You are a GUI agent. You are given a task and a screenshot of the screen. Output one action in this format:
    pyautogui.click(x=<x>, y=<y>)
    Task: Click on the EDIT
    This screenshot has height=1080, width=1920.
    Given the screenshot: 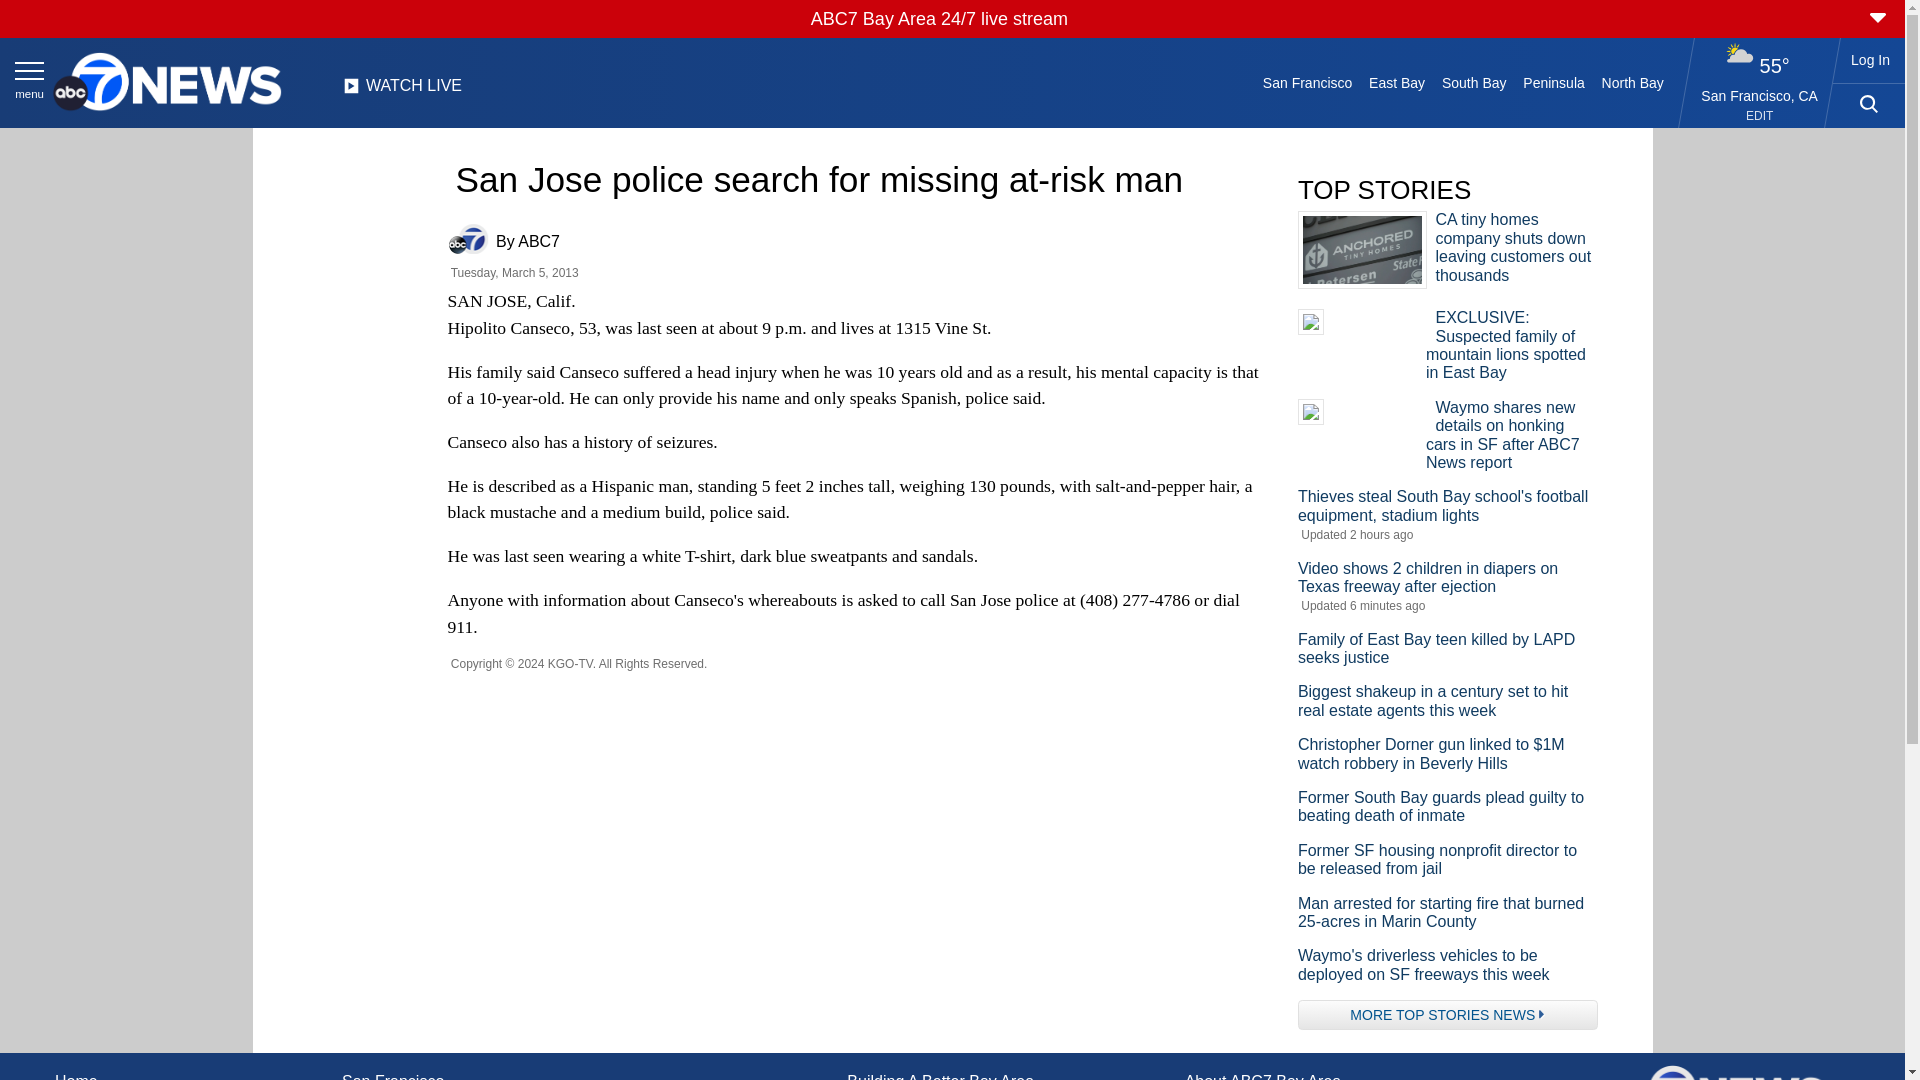 What is the action you would take?
    pyautogui.click(x=1758, y=116)
    